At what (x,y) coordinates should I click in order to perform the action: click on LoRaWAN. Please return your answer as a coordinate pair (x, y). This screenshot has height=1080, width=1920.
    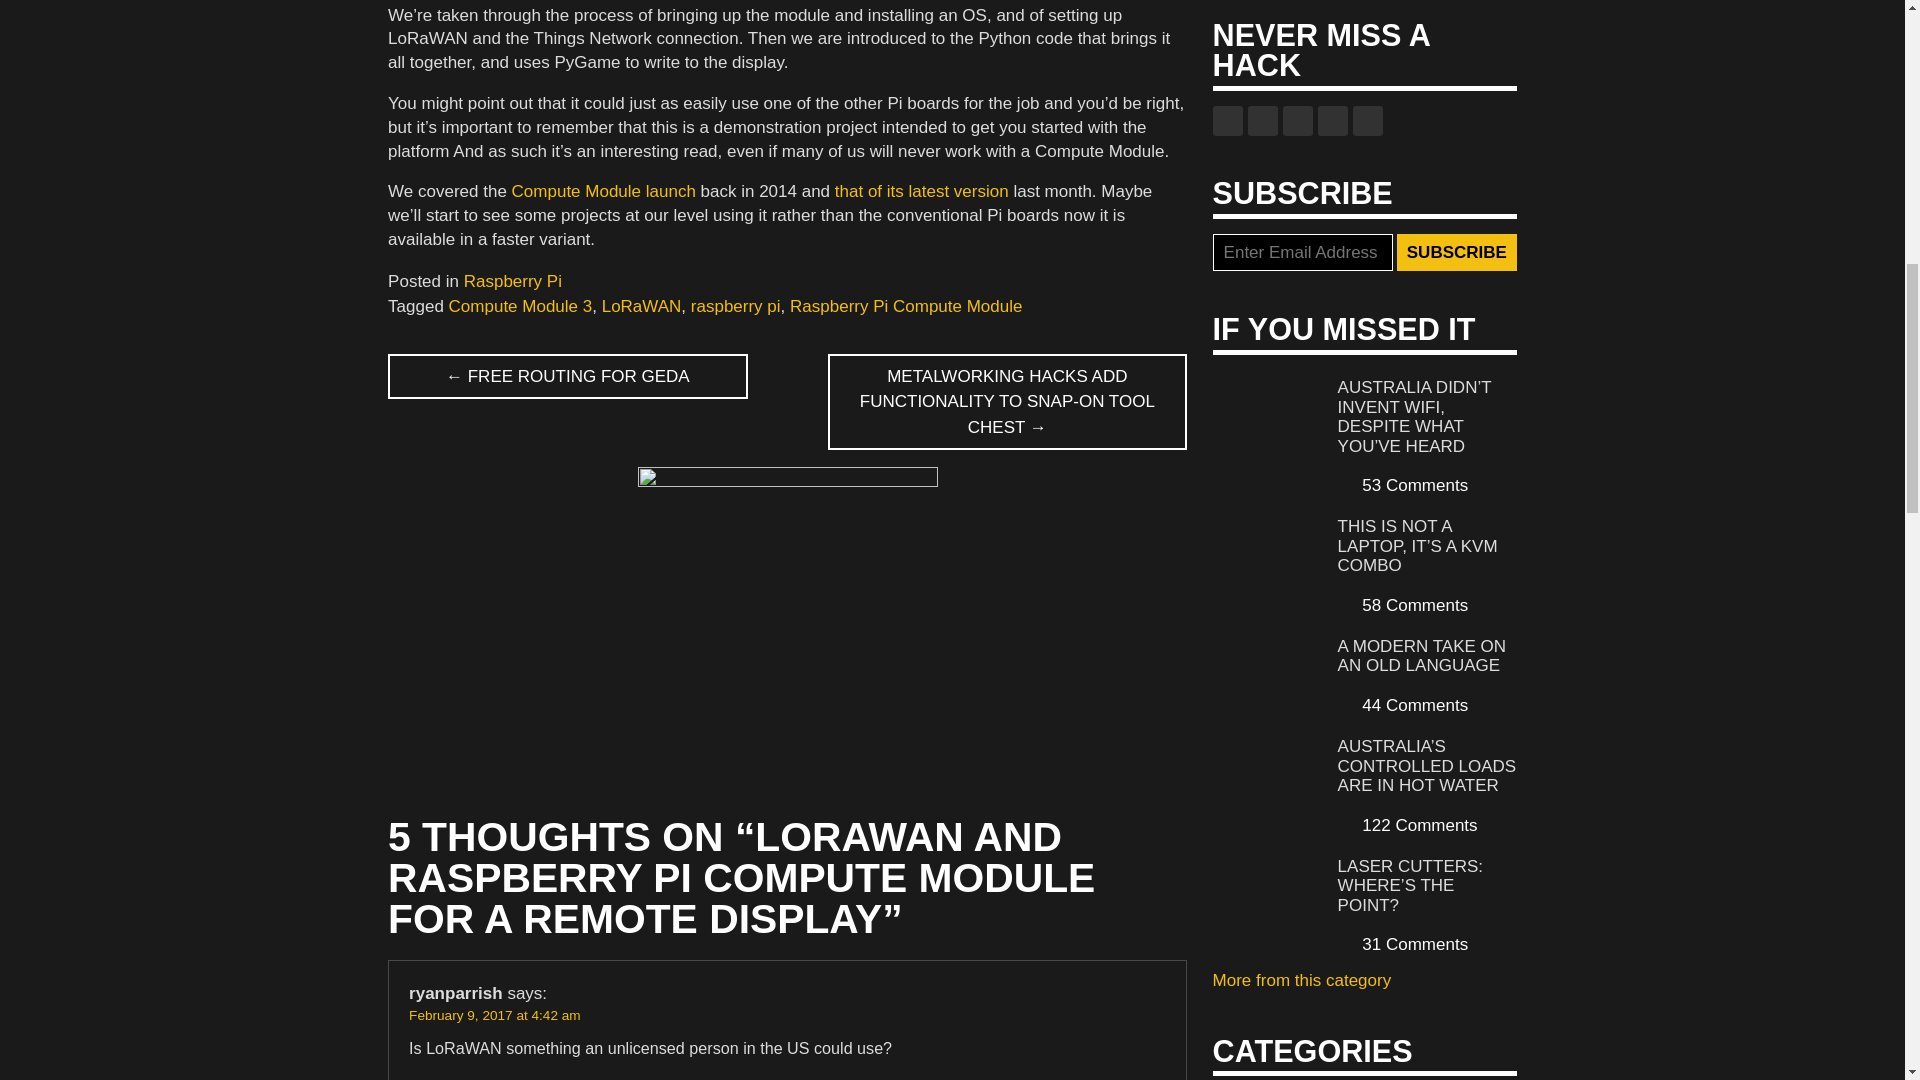
    Looking at the image, I should click on (642, 306).